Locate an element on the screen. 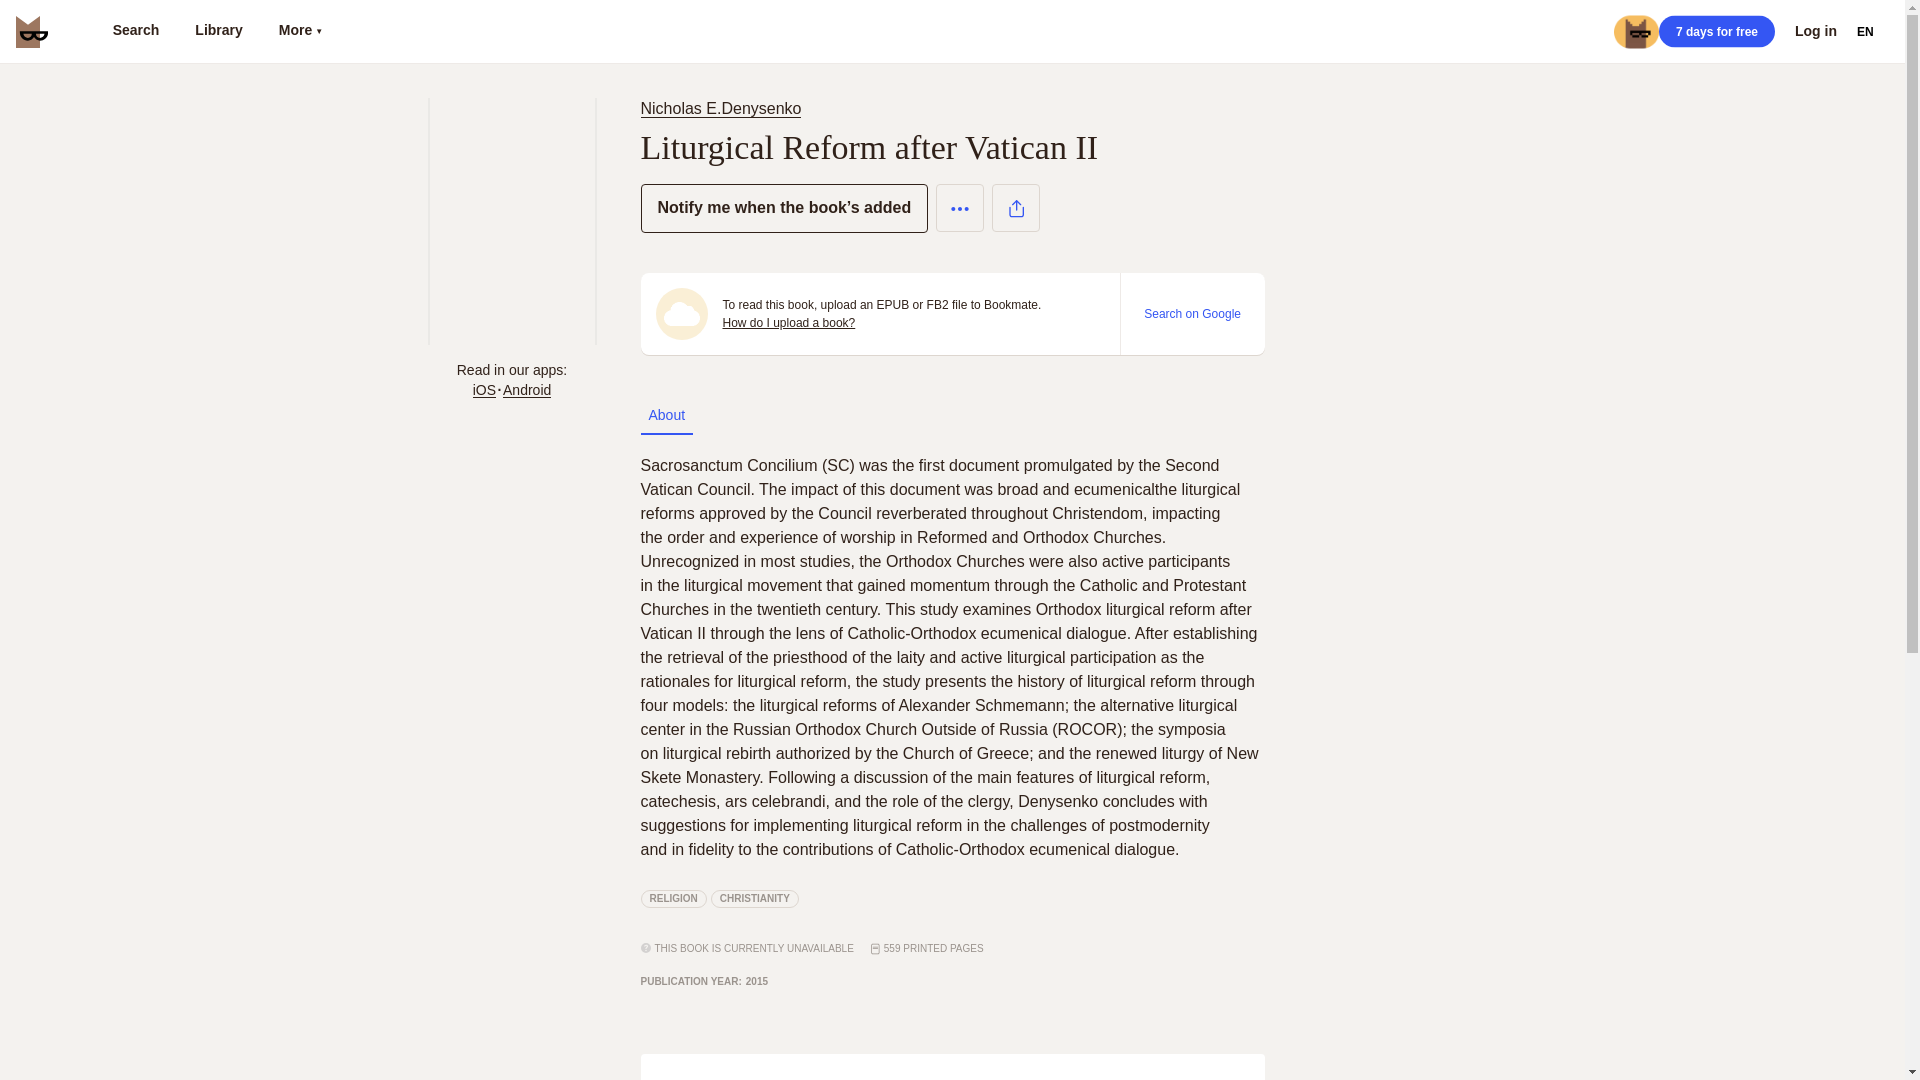  RELIGION is located at coordinates (672, 898).